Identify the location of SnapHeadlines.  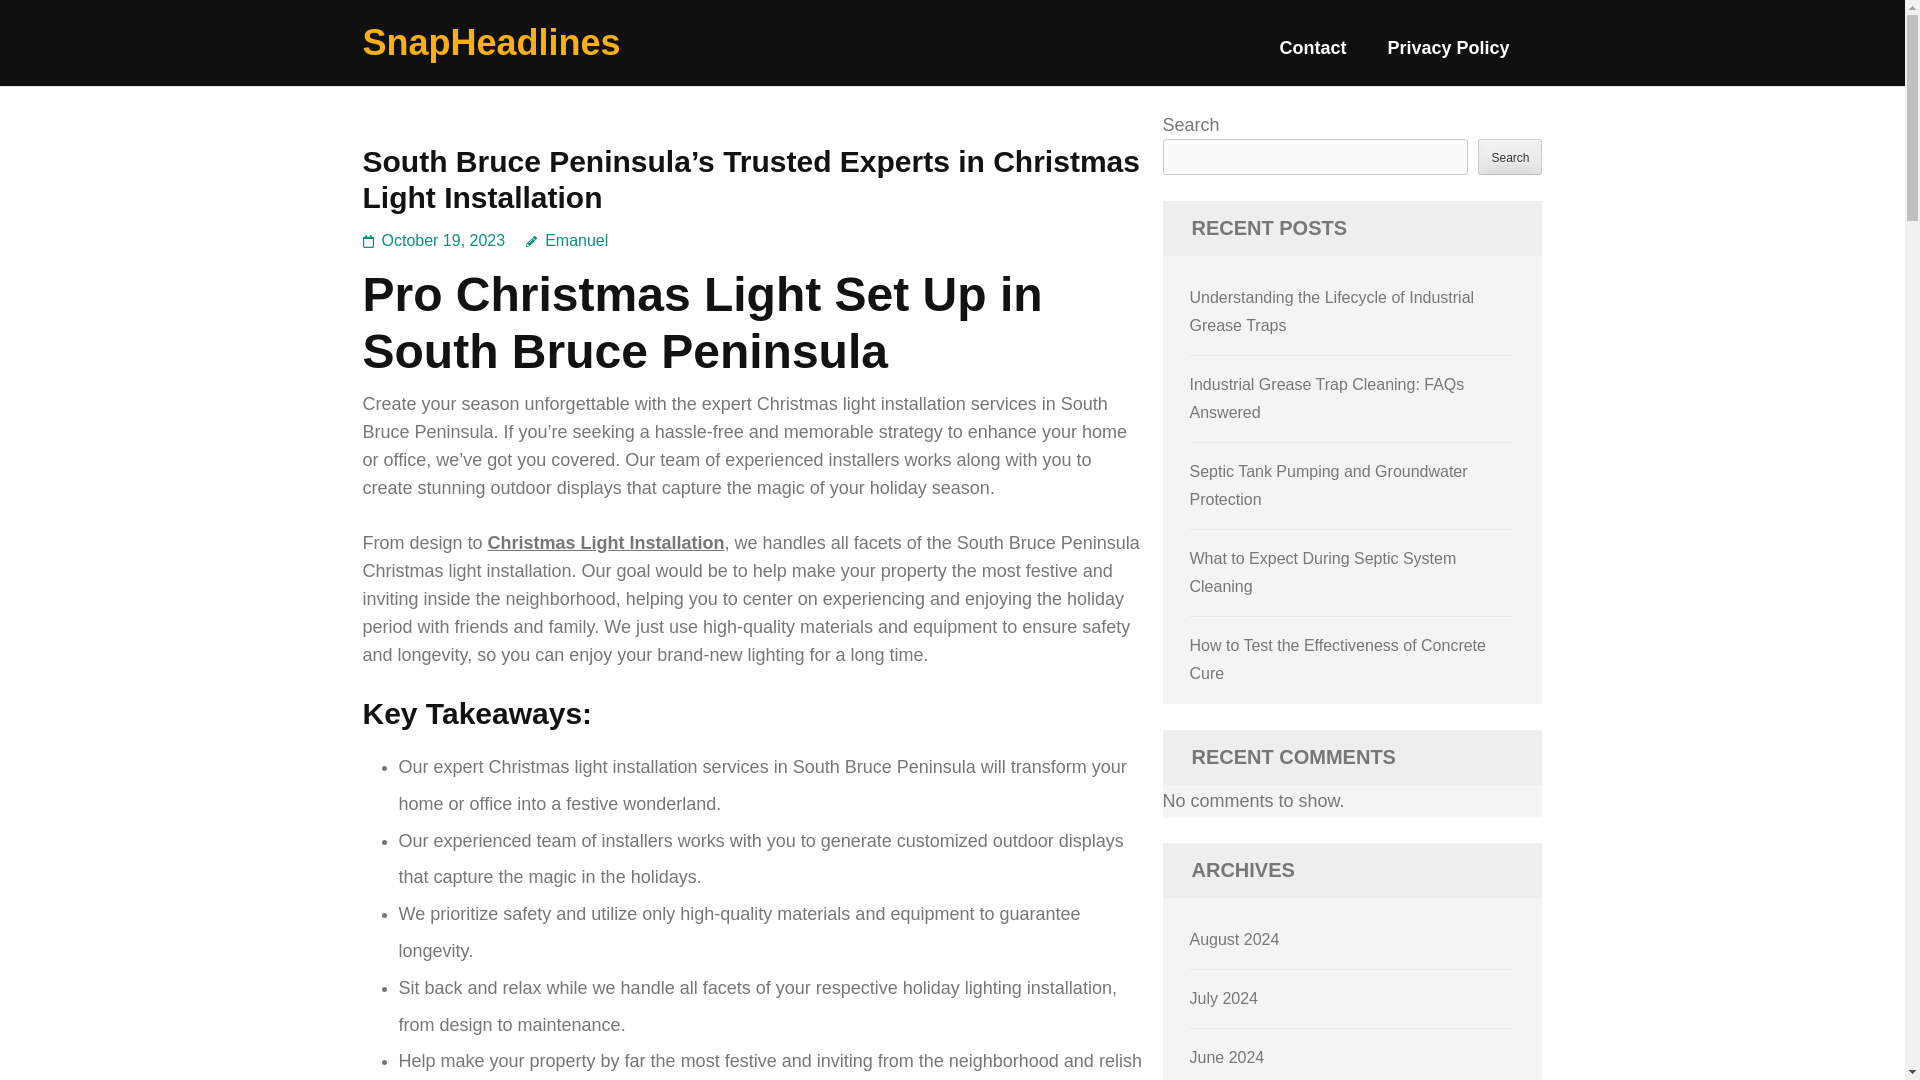
(491, 42).